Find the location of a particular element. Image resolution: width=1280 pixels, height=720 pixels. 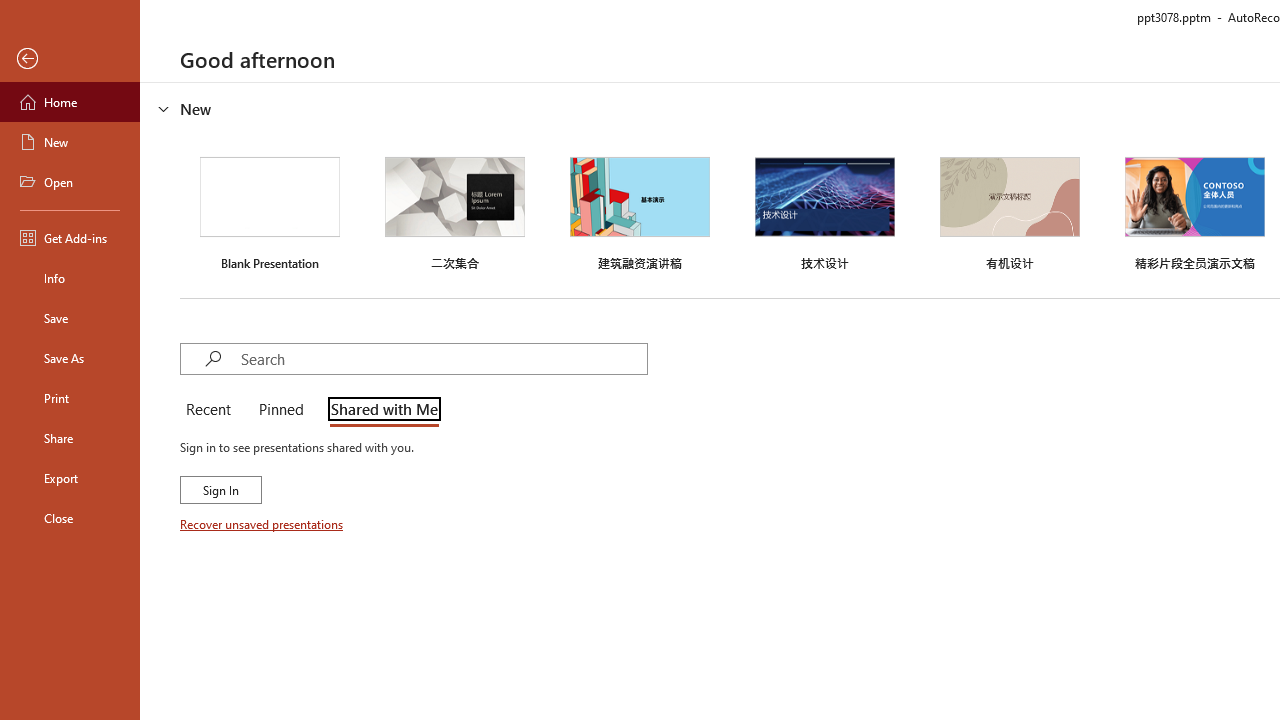

Recover unsaved presentations is located at coordinates (263, 524).